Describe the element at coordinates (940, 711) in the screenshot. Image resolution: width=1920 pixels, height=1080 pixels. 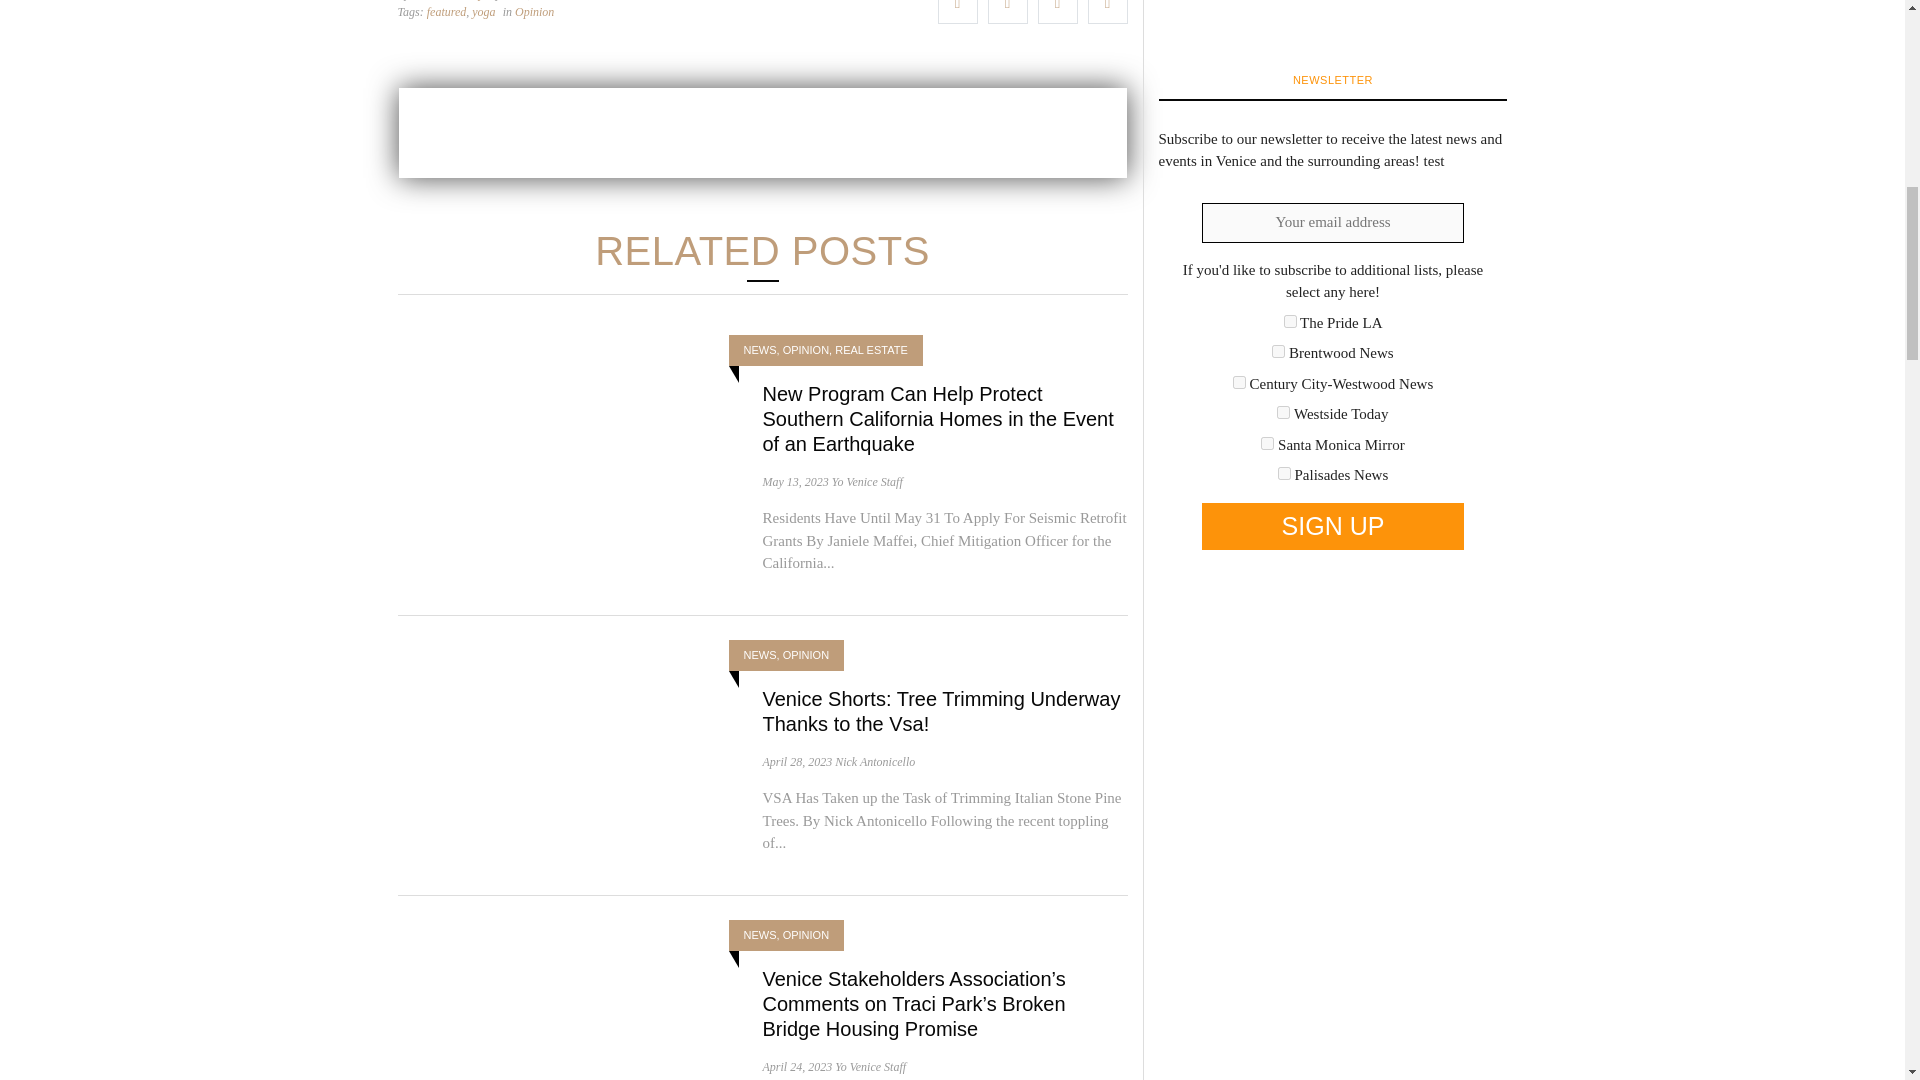
I see `Venice Shorts: Tree Trimming Underway Thanks to the Vsa!` at that location.